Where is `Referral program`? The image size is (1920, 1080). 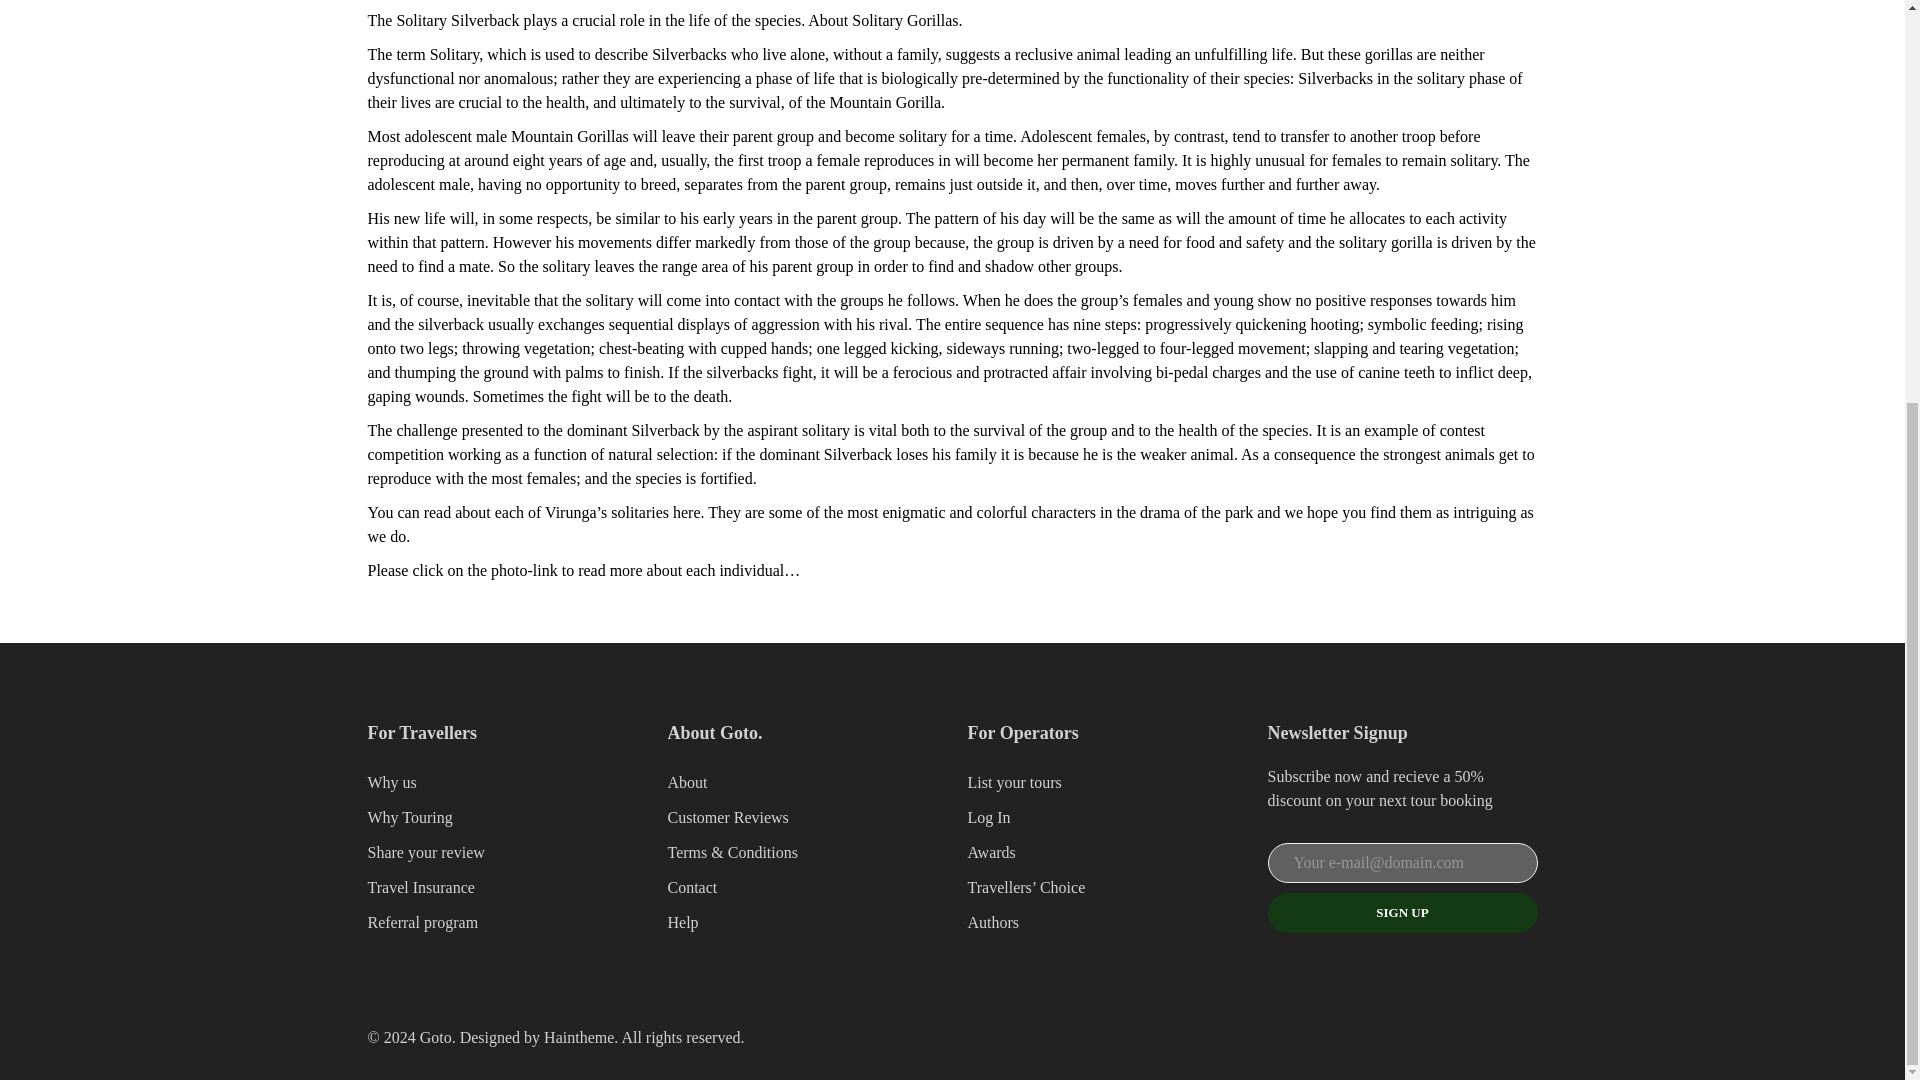 Referral program is located at coordinates (423, 922).